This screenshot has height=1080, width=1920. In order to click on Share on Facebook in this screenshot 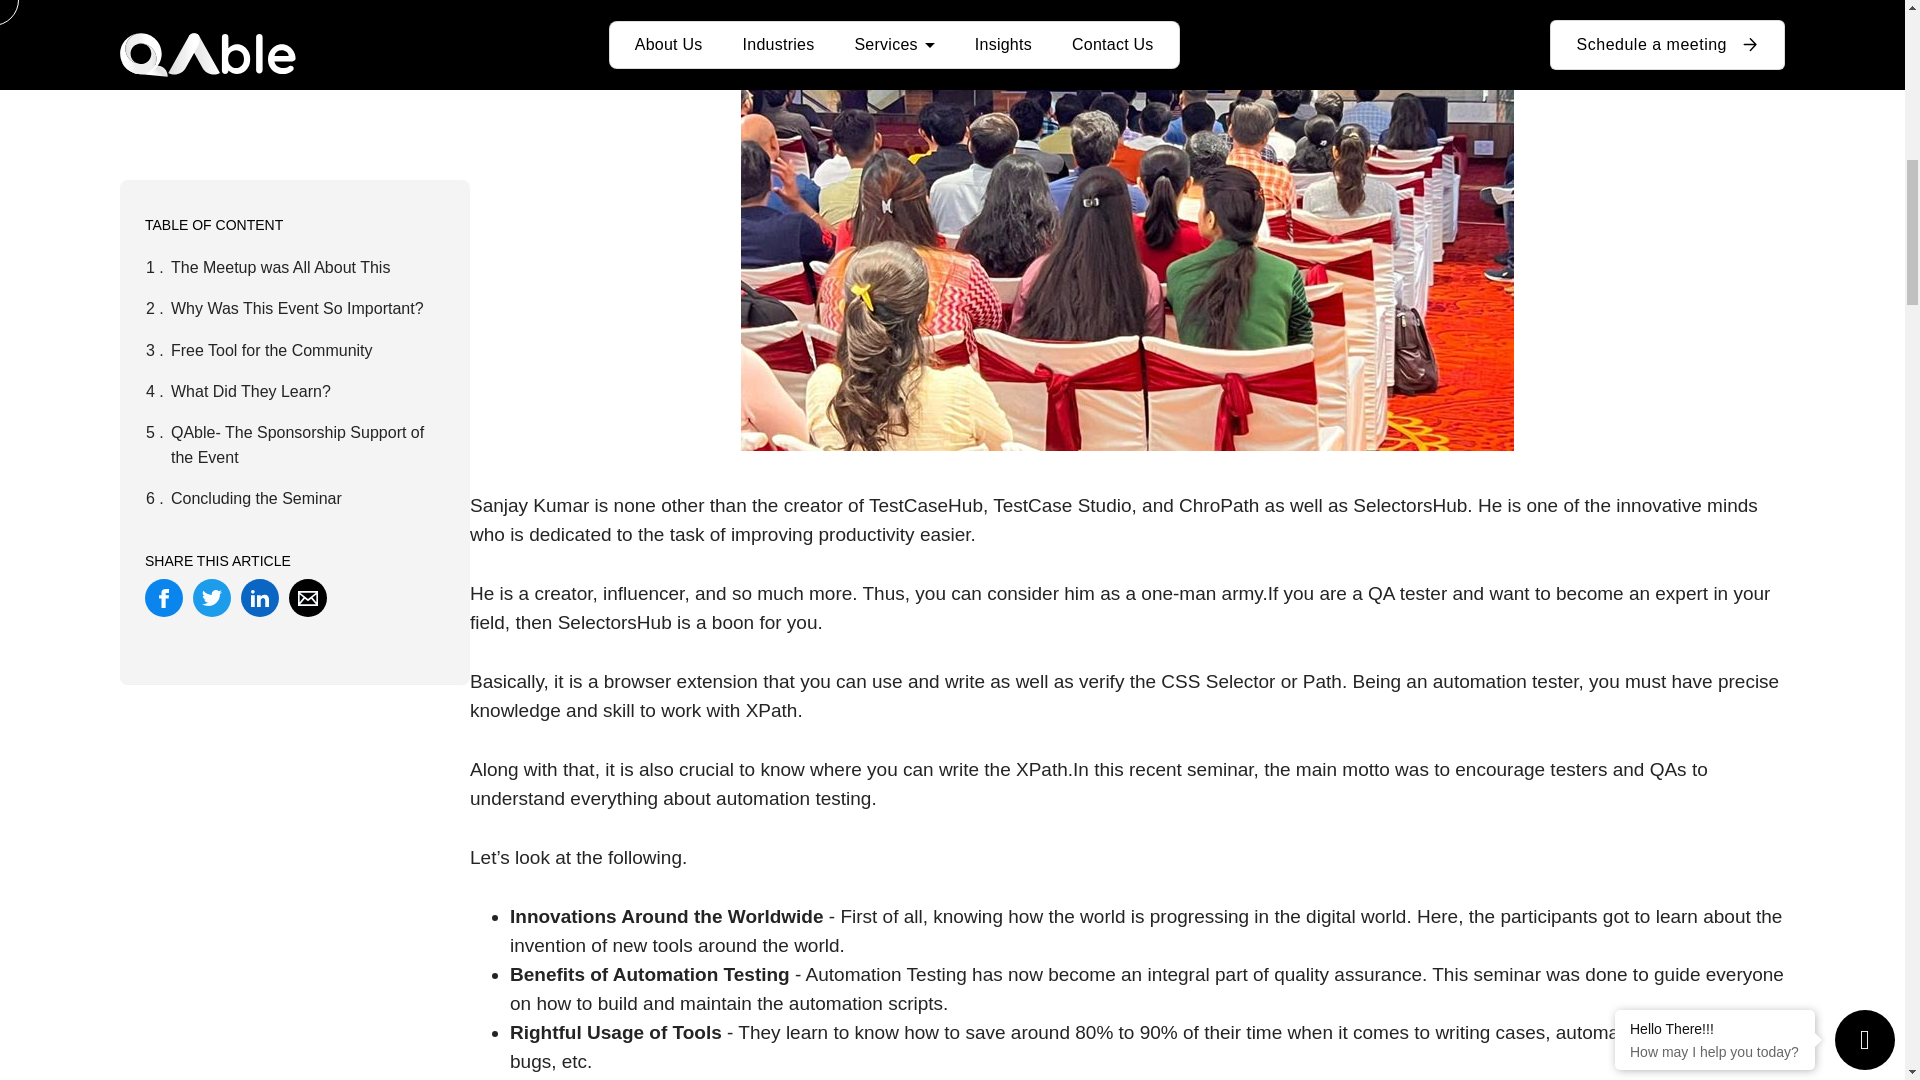, I will do `click(164, 8)`.